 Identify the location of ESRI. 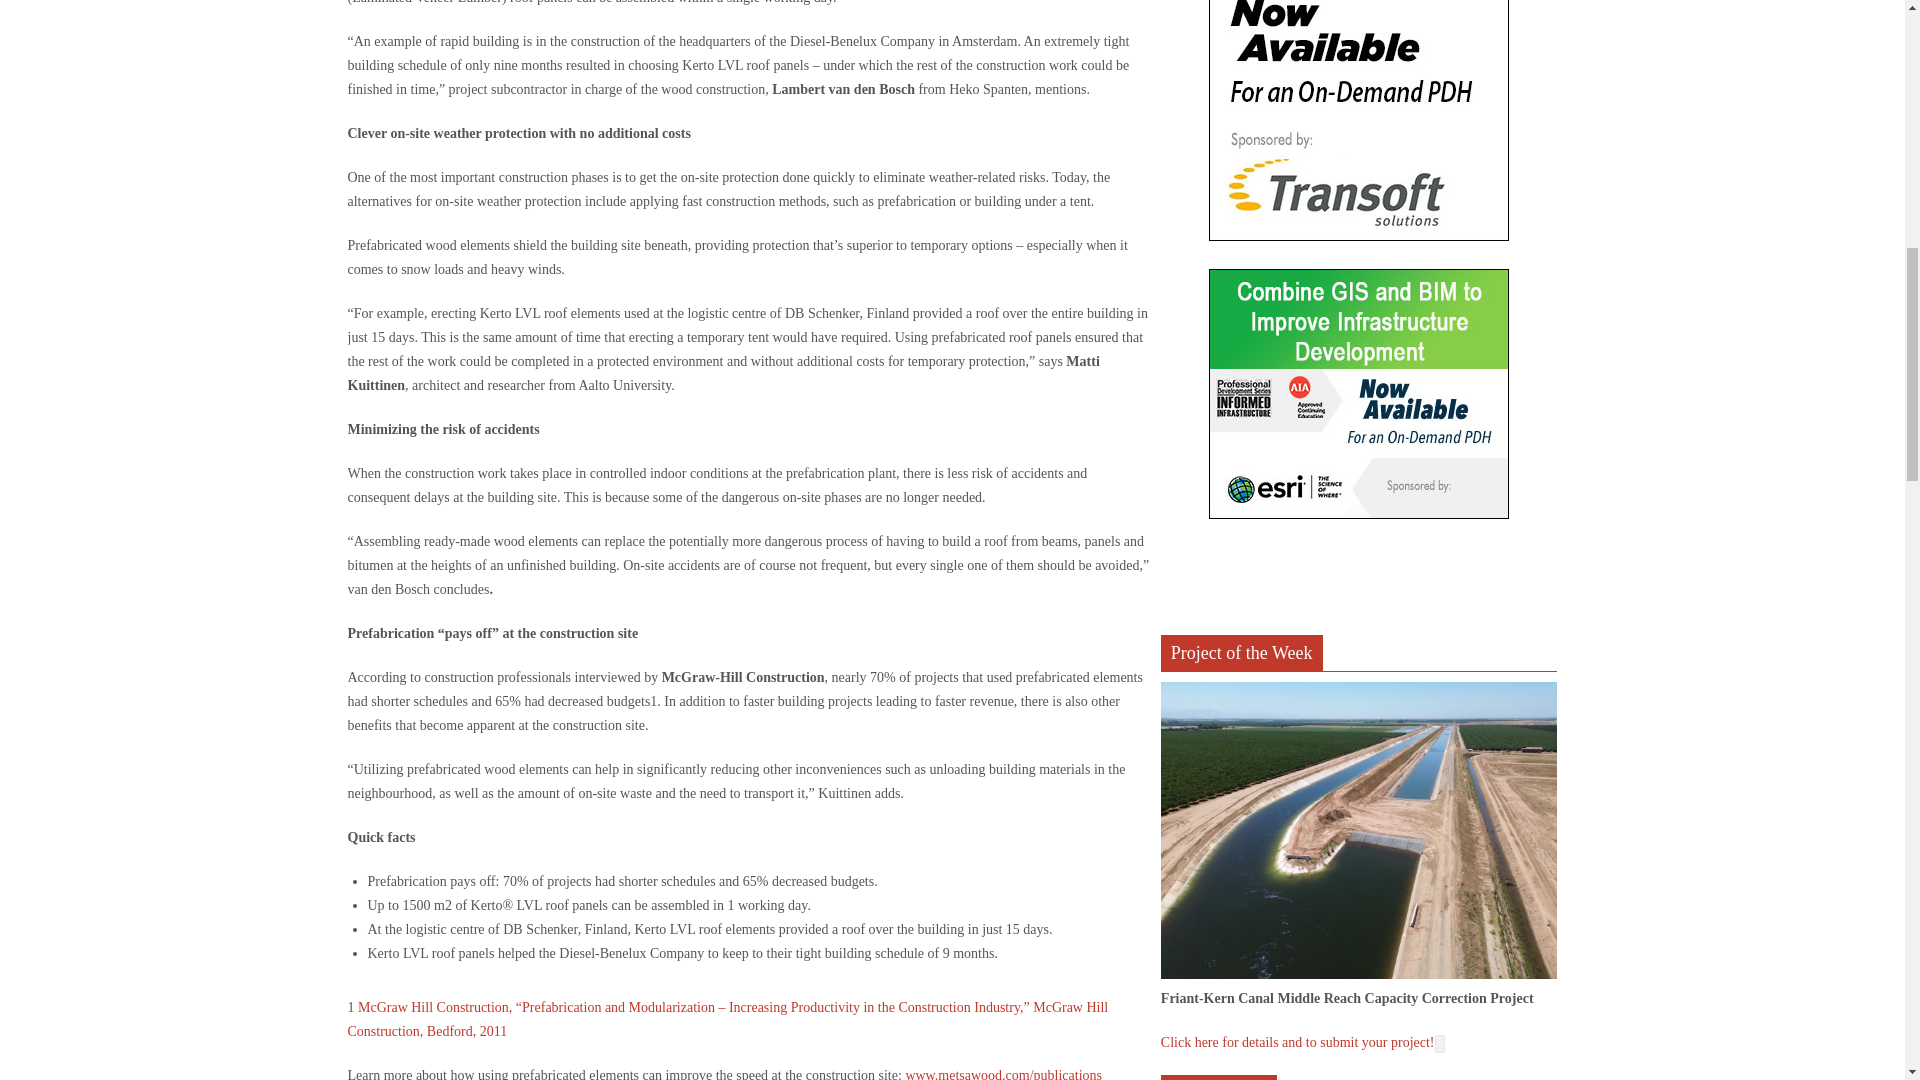
(1359, 394).